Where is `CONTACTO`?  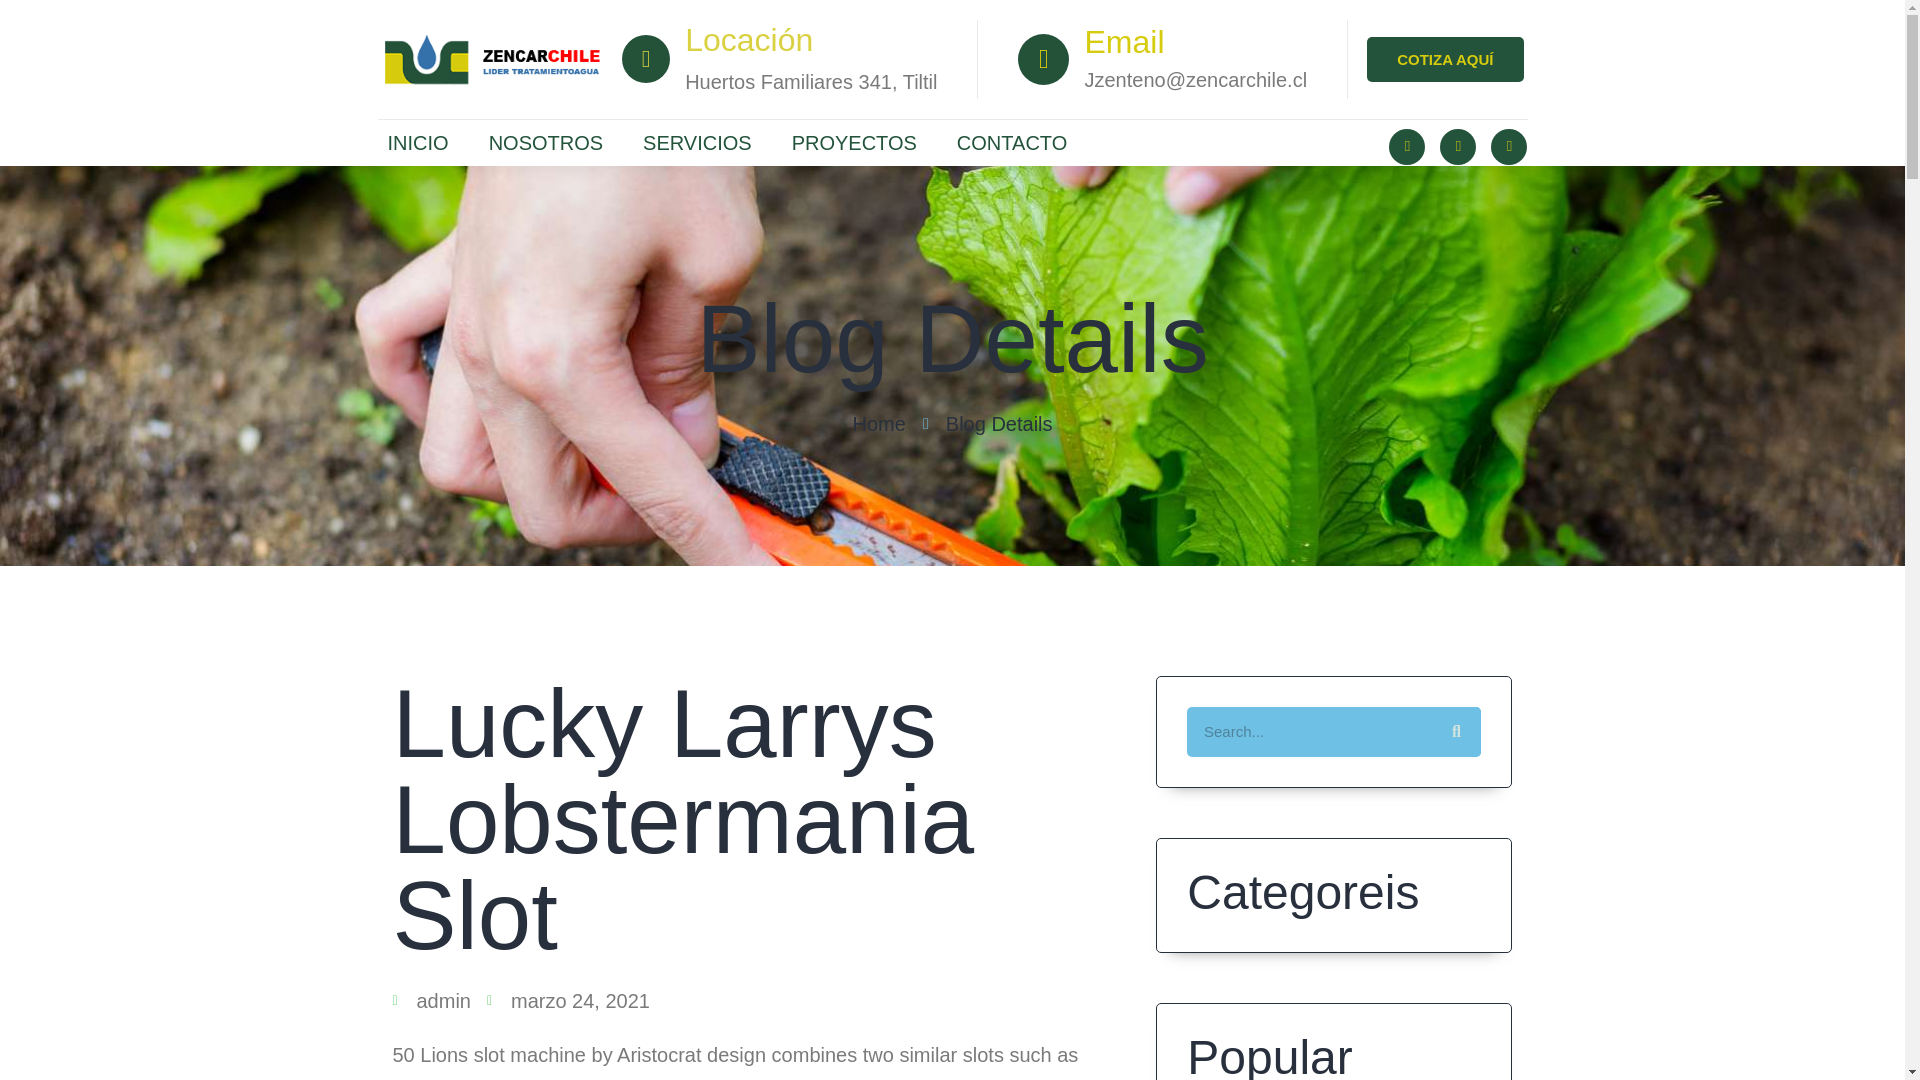 CONTACTO is located at coordinates (1011, 142).